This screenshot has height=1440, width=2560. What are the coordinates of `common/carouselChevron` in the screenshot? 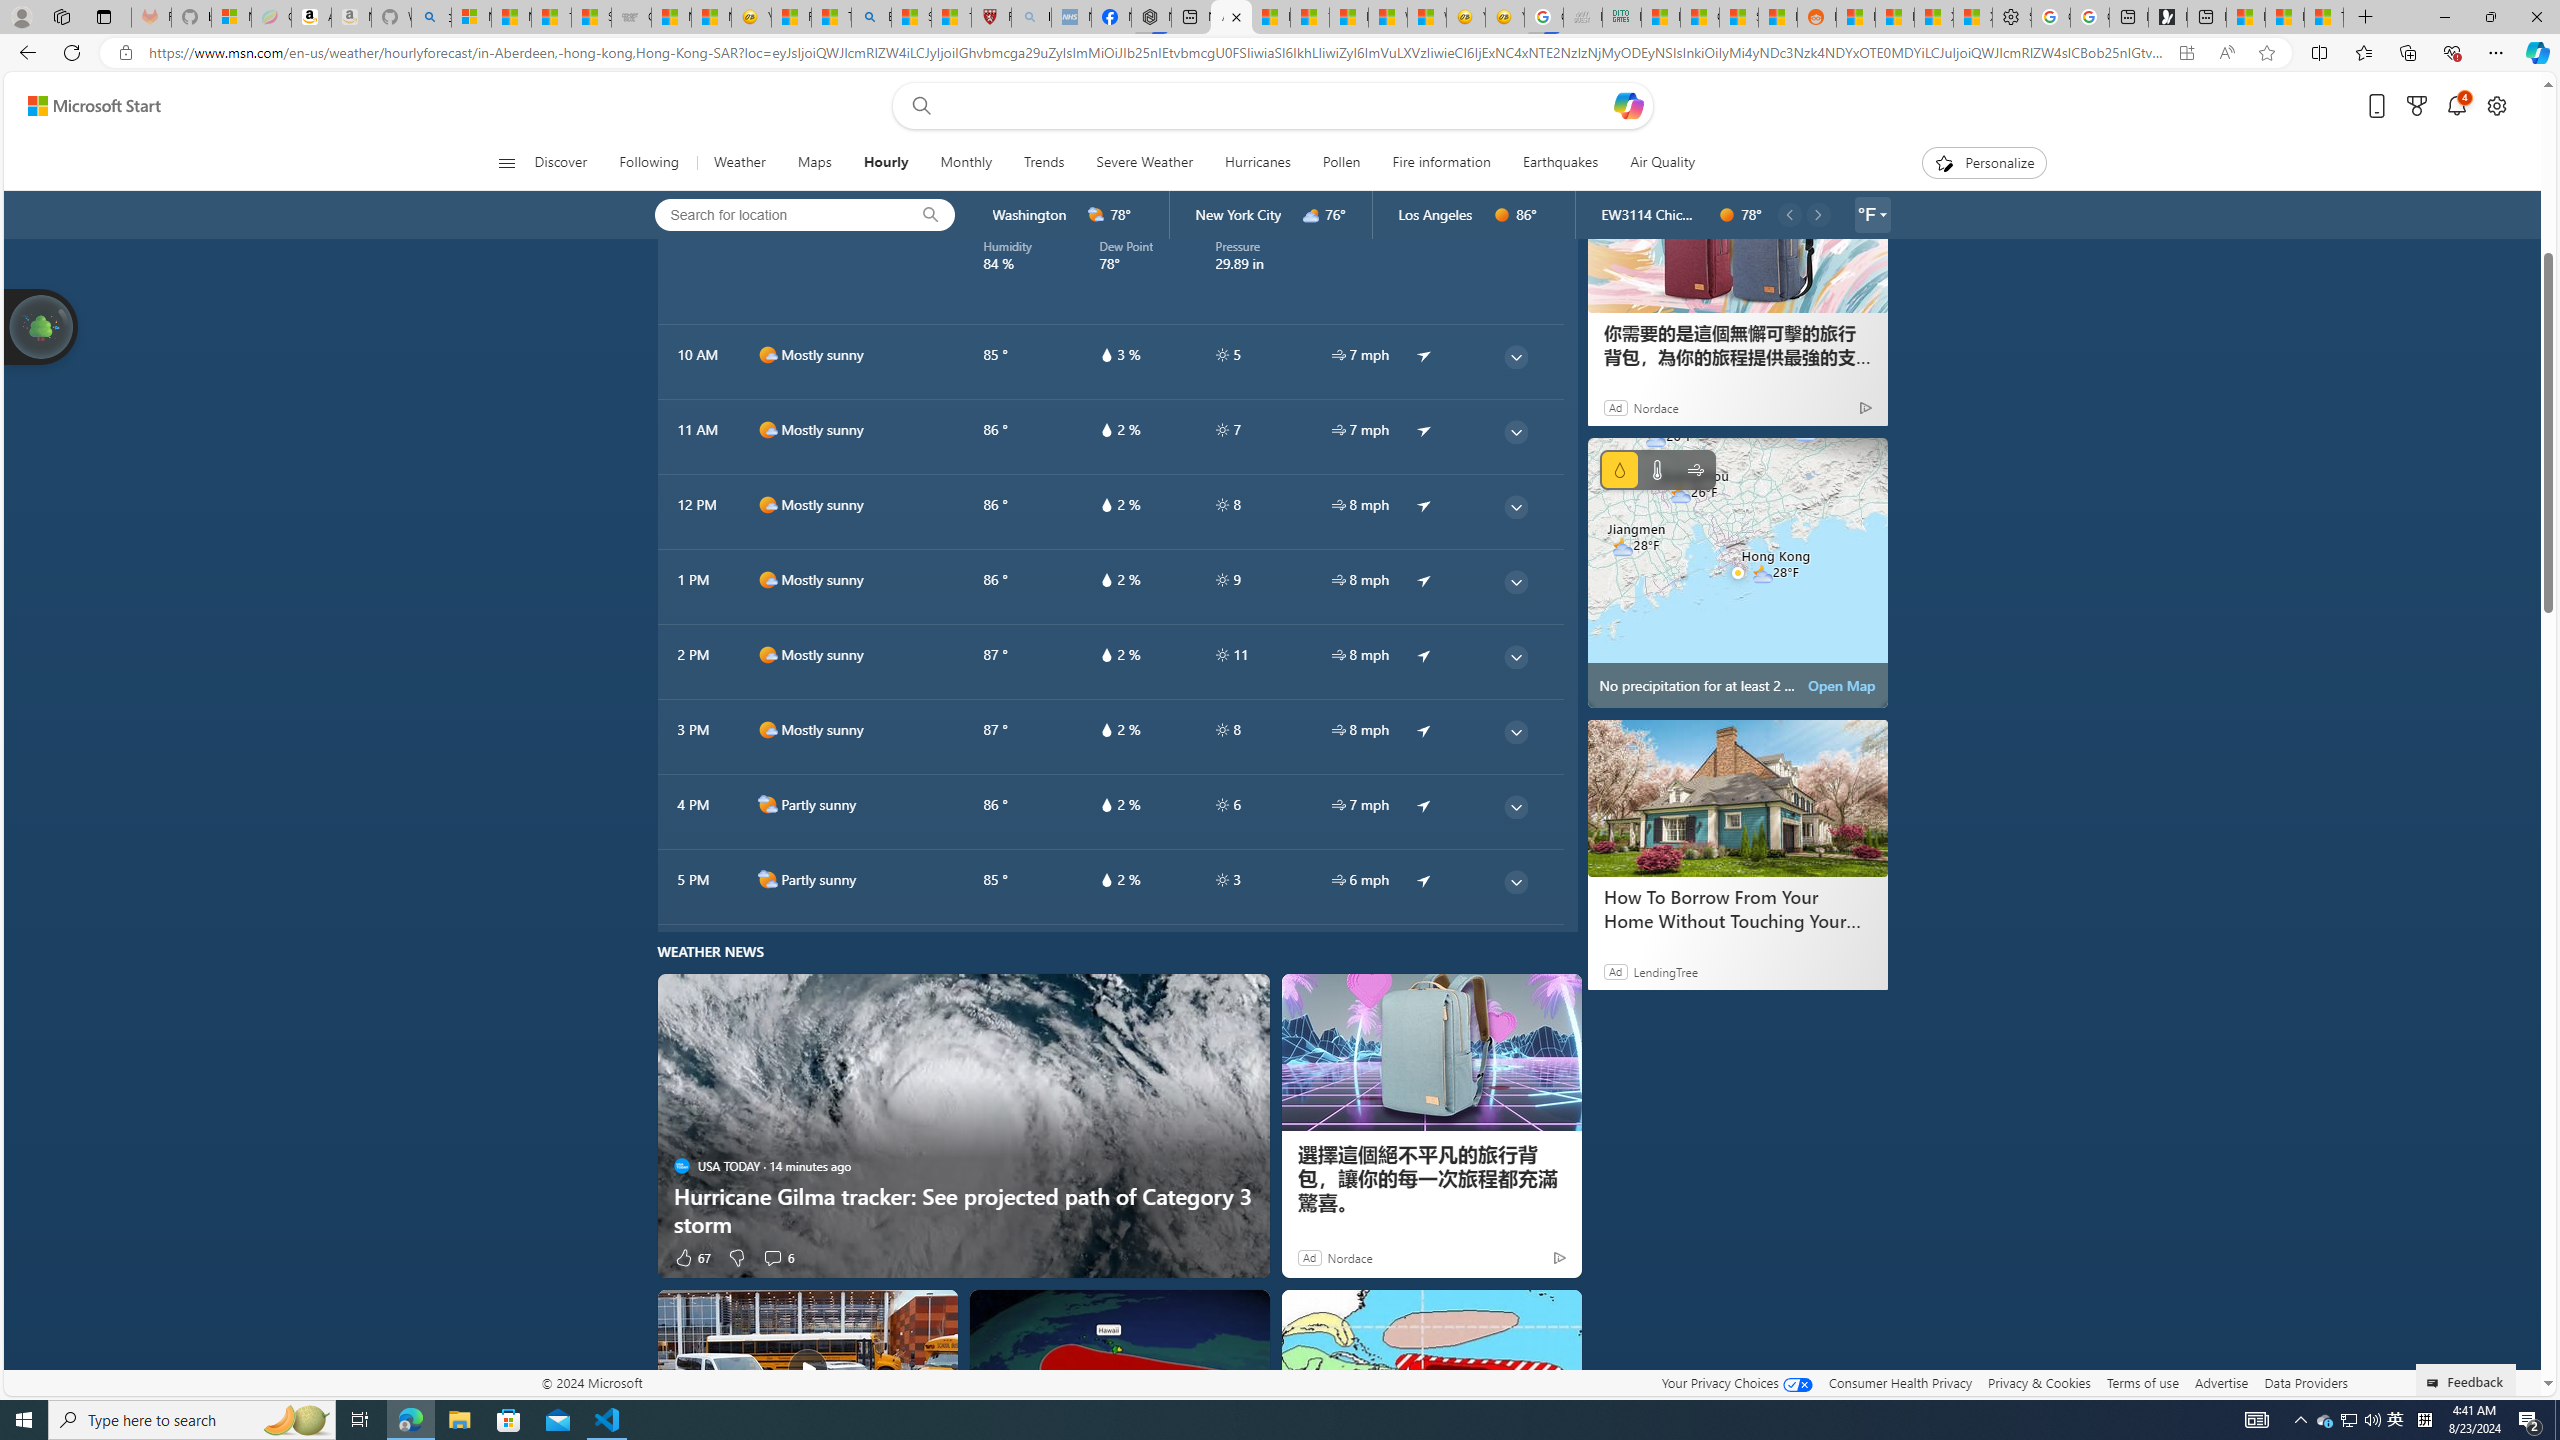 It's located at (1817, 215).